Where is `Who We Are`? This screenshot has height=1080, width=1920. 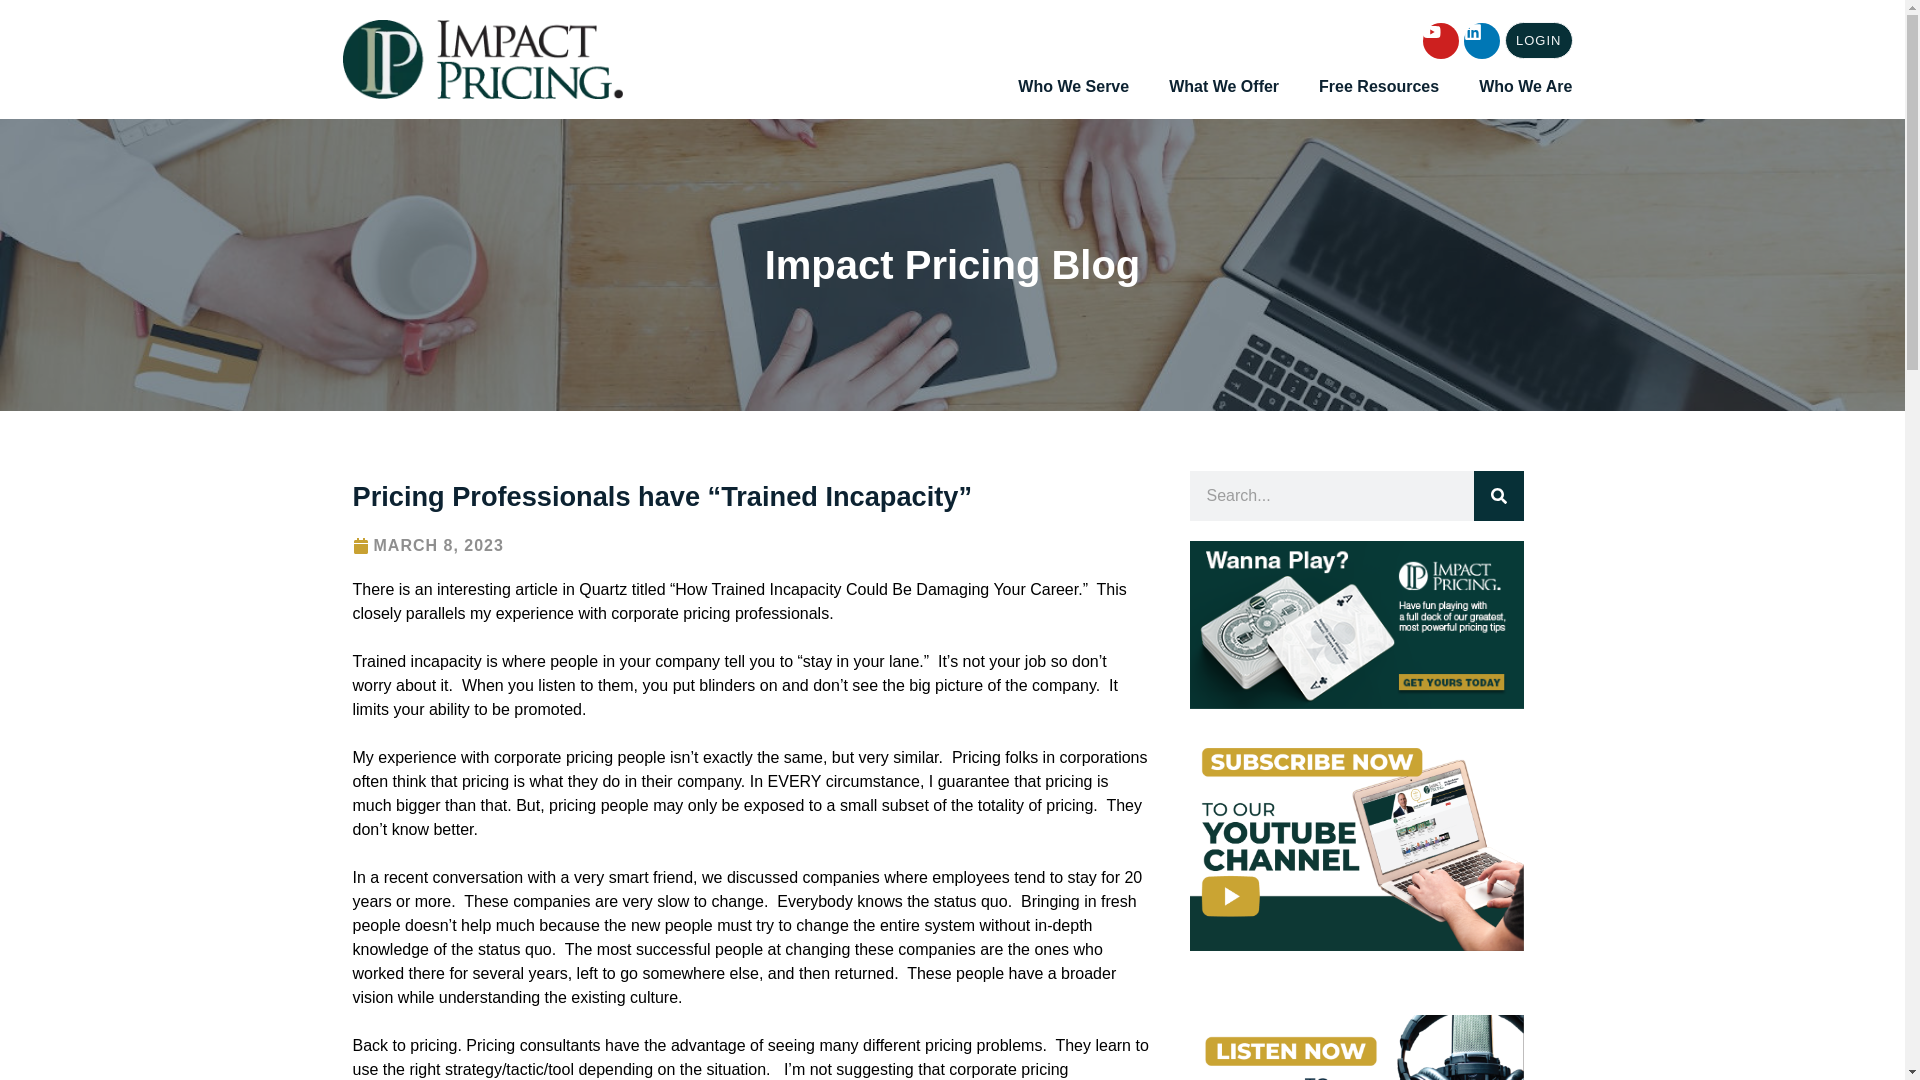 Who We Are is located at coordinates (1525, 86).